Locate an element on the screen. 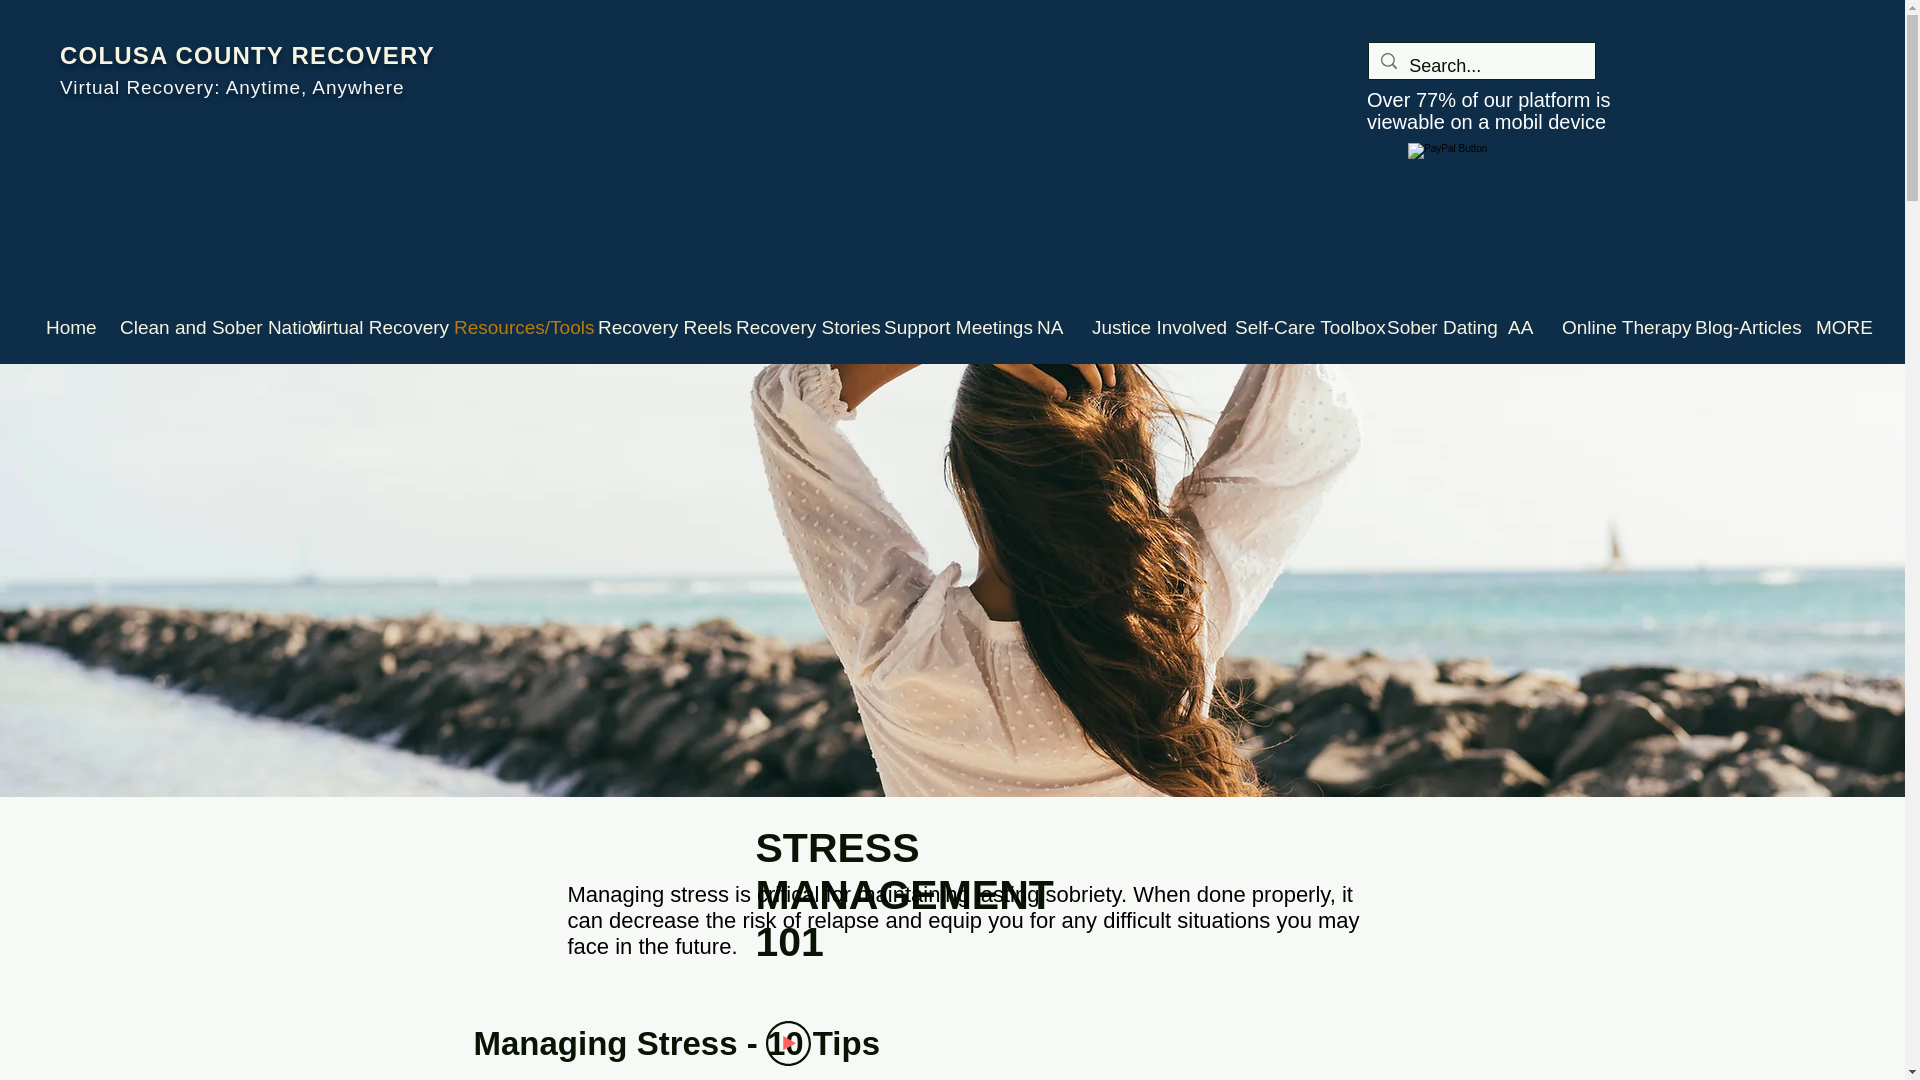 The width and height of the screenshot is (1920, 1080). Home is located at coordinates (68, 327).